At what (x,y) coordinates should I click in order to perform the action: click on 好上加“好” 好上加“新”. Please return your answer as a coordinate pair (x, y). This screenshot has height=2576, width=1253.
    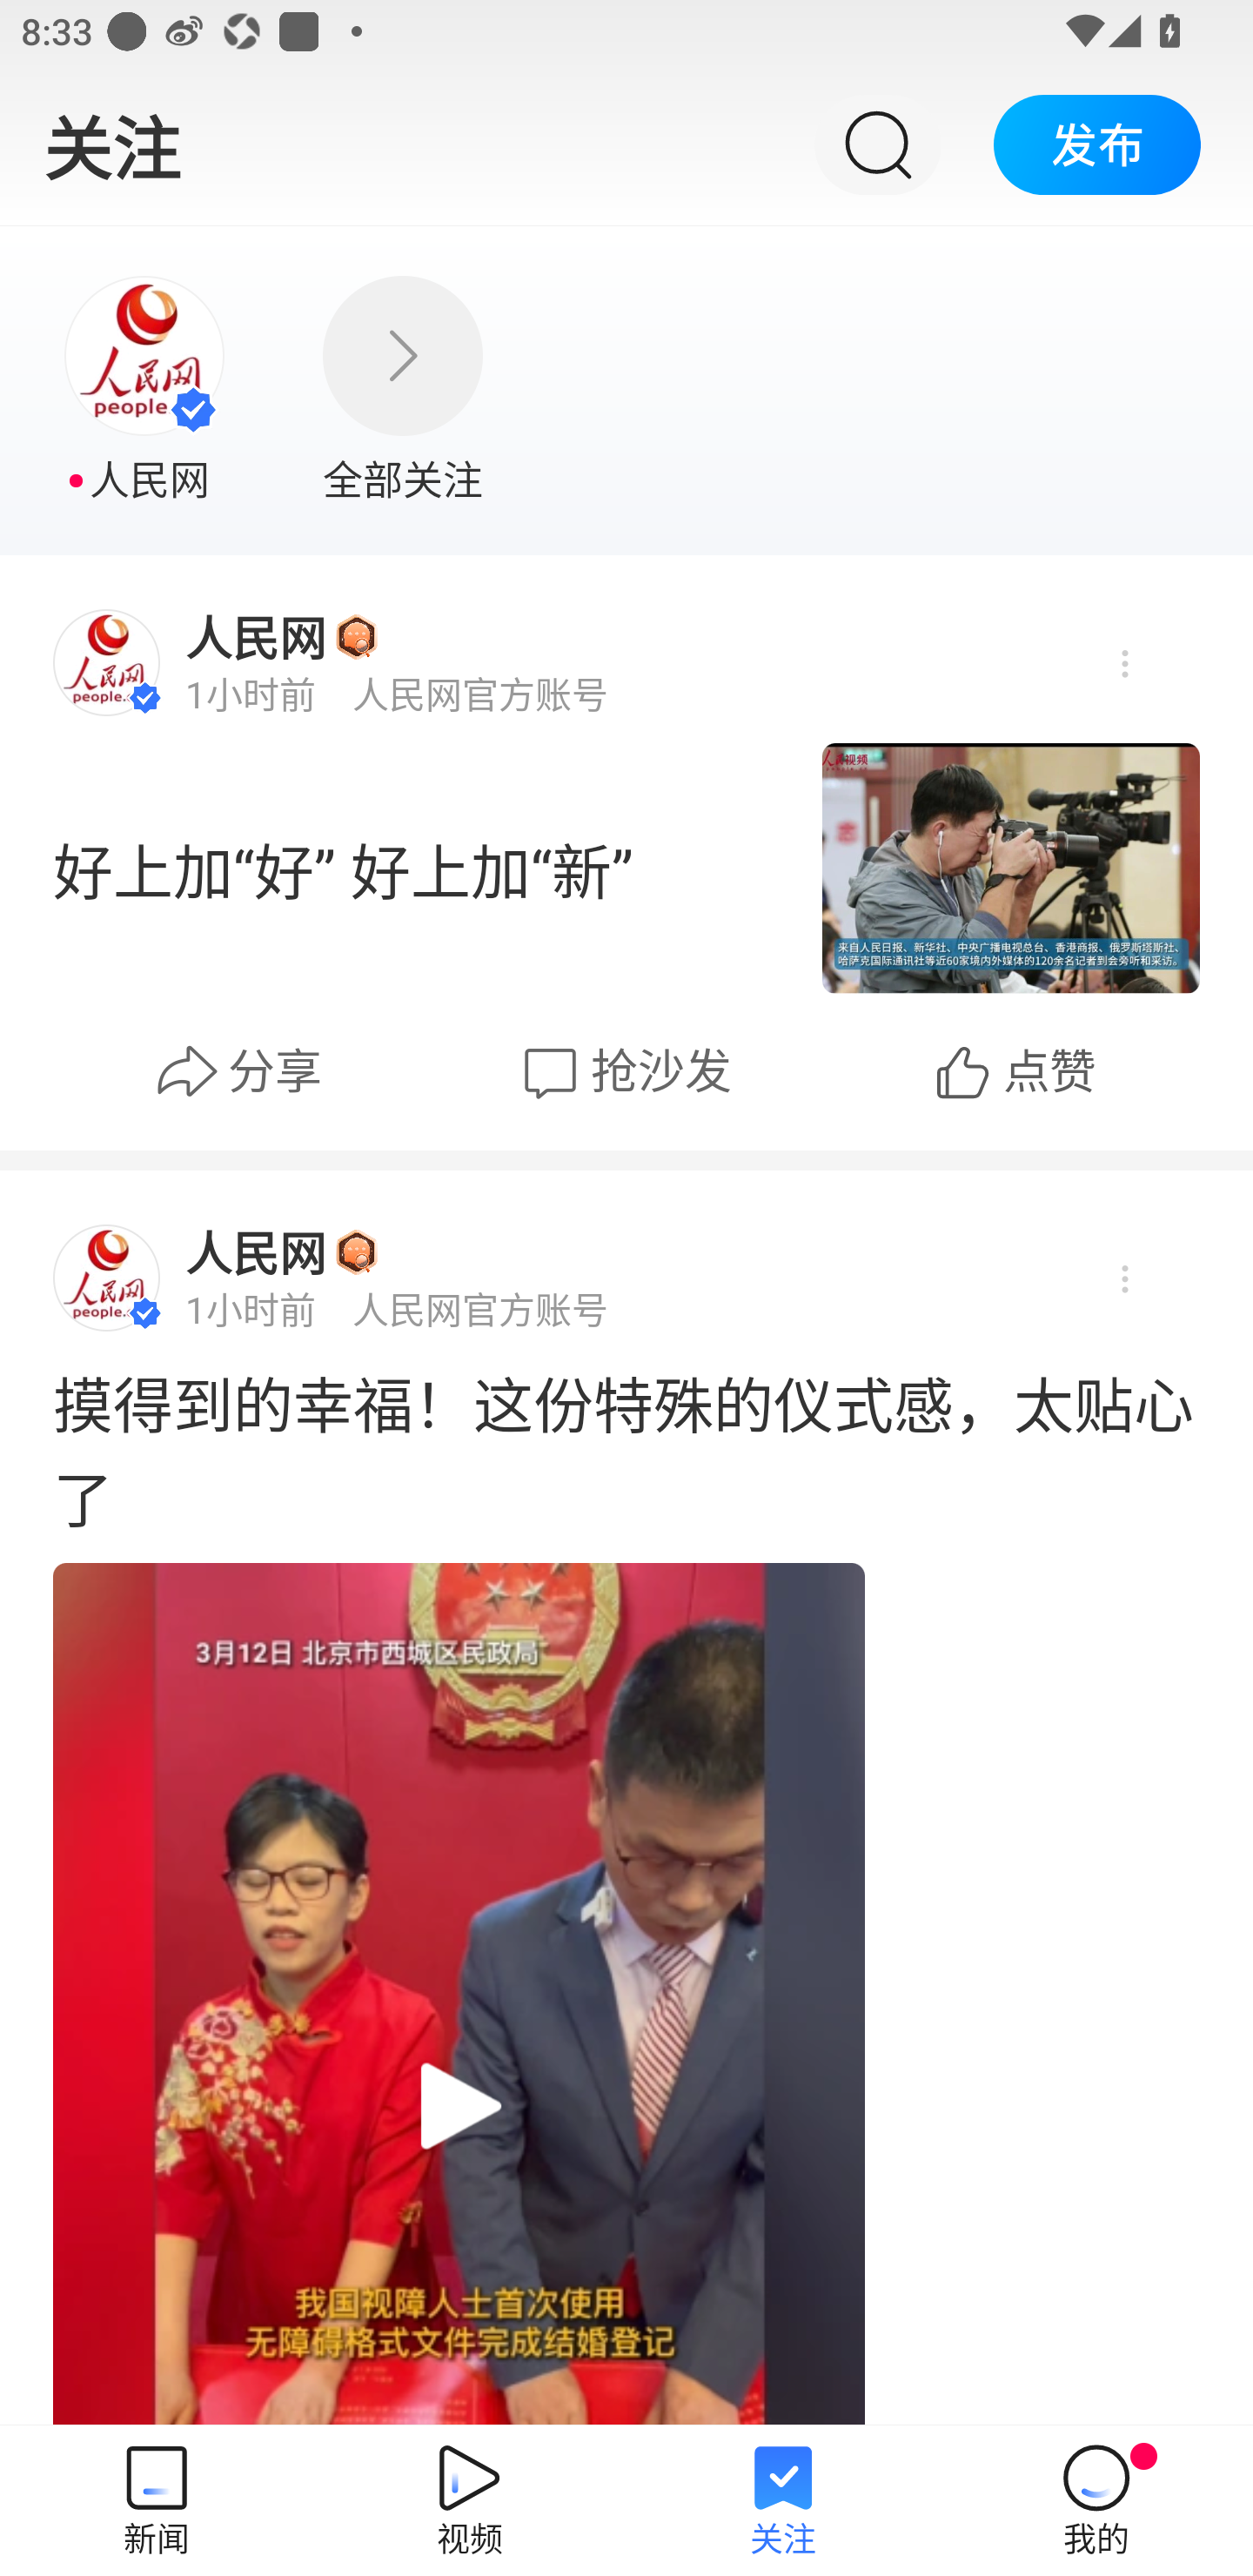
    Looking at the image, I should click on (416, 868).